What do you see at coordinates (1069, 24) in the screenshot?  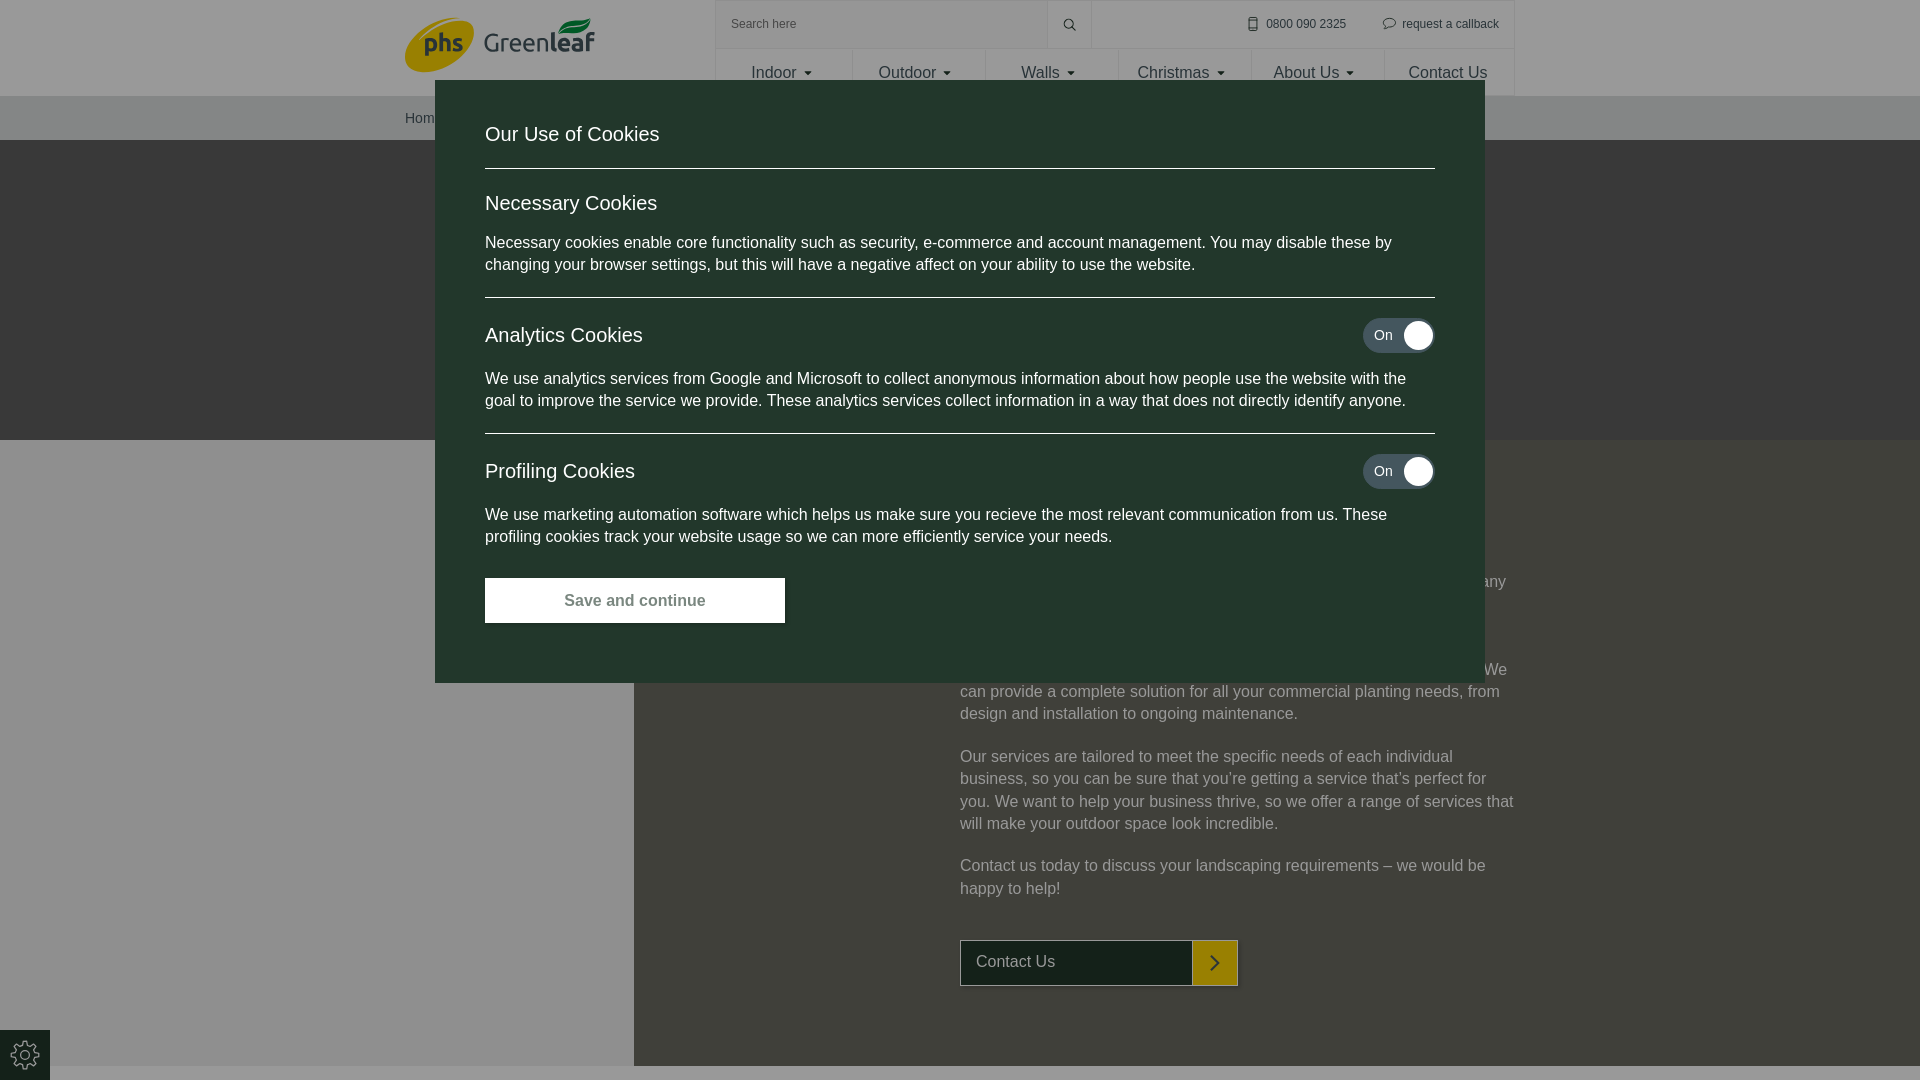 I see `Submit search` at bounding box center [1069, 24].